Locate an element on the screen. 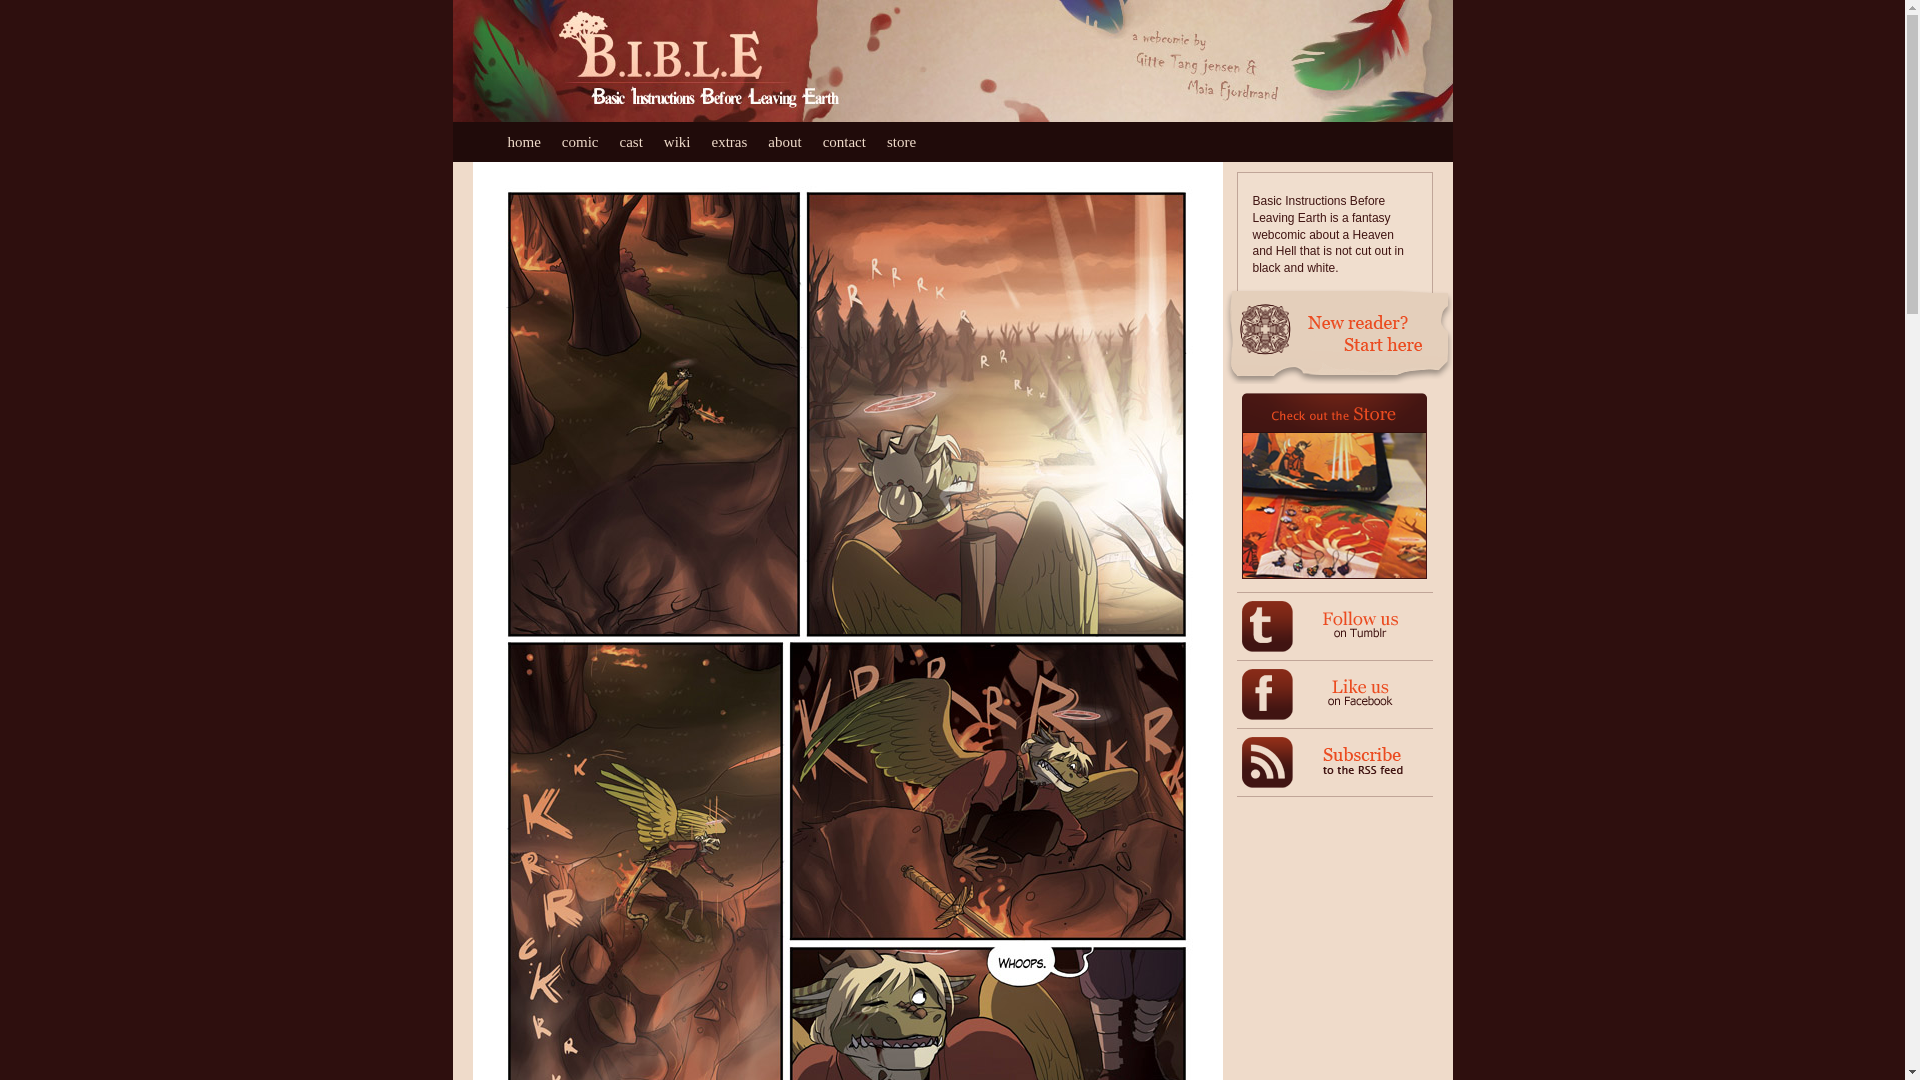 This screenshot has height=1080, width=1920. store is located at coordinates (912, 142).